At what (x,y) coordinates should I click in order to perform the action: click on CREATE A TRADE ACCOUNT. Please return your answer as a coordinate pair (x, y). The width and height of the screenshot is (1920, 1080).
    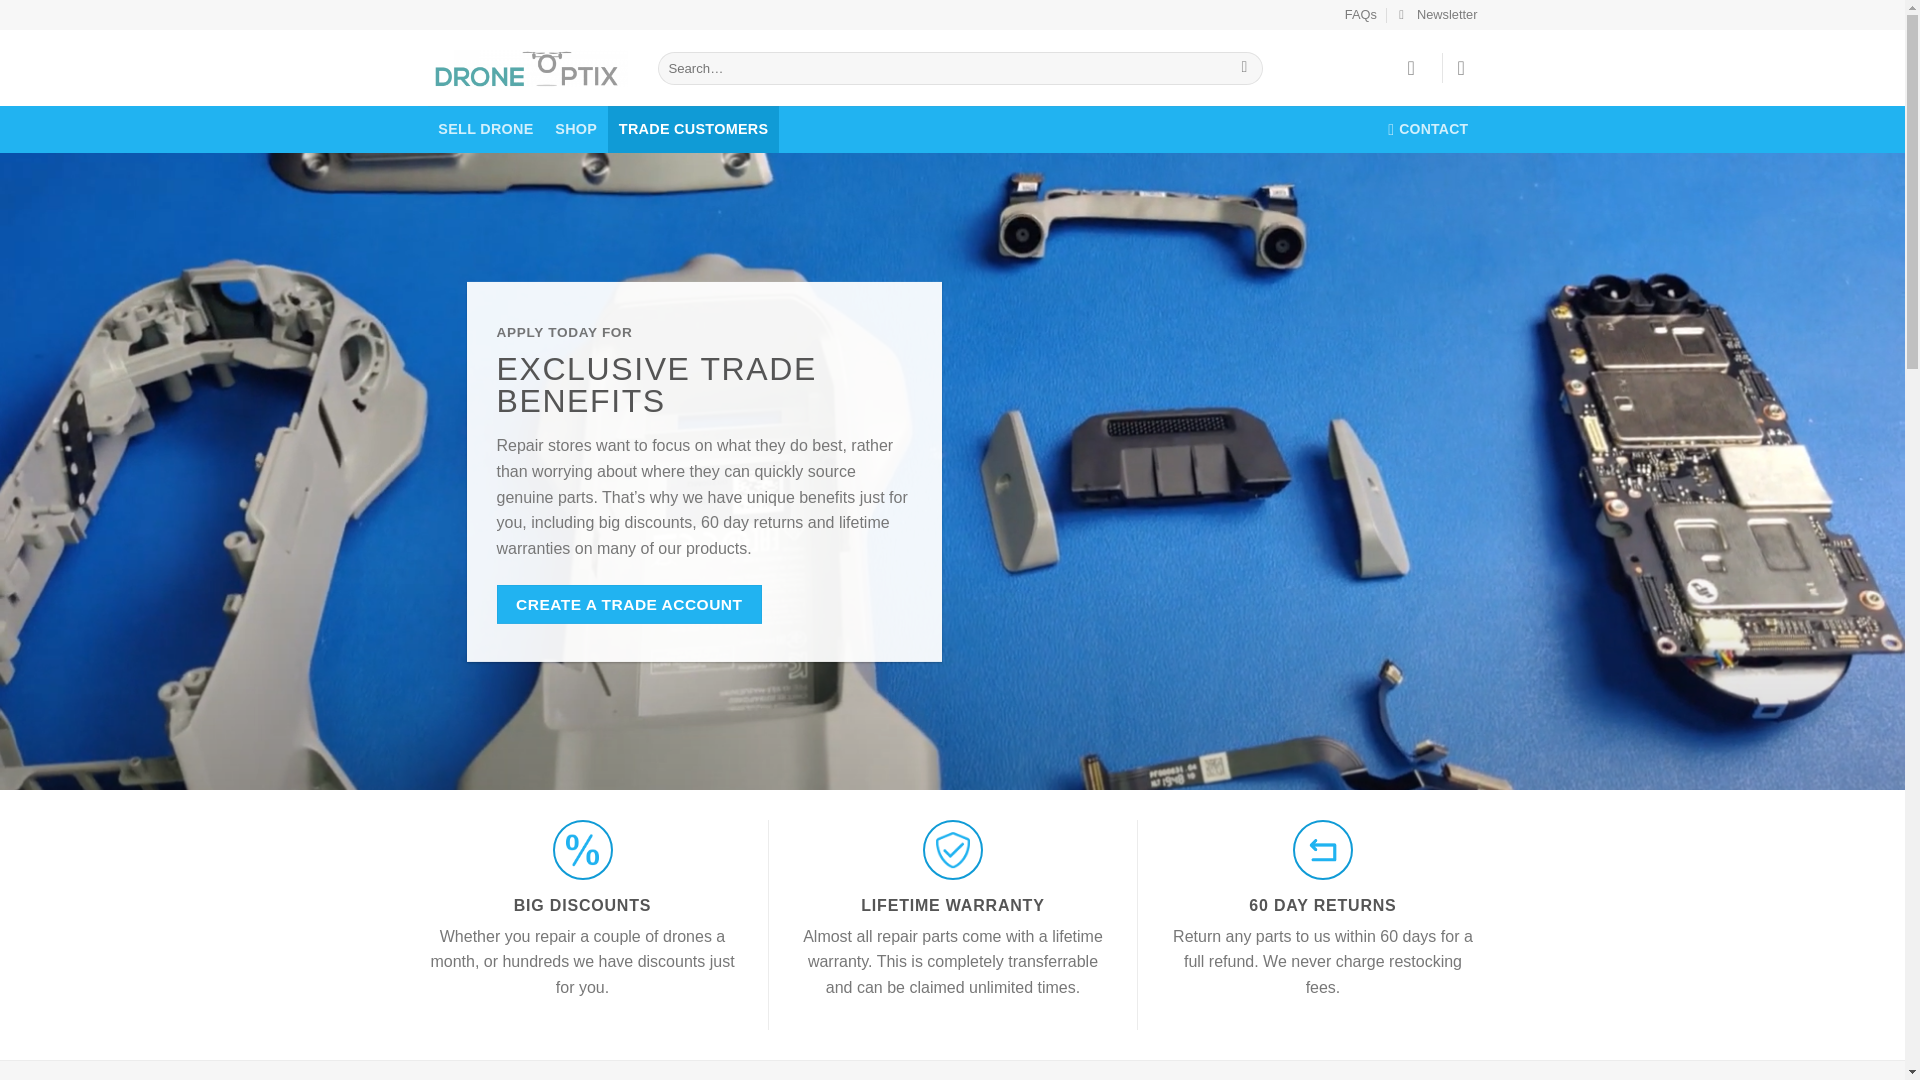
    Looking at the image, I should click on (628, 604).